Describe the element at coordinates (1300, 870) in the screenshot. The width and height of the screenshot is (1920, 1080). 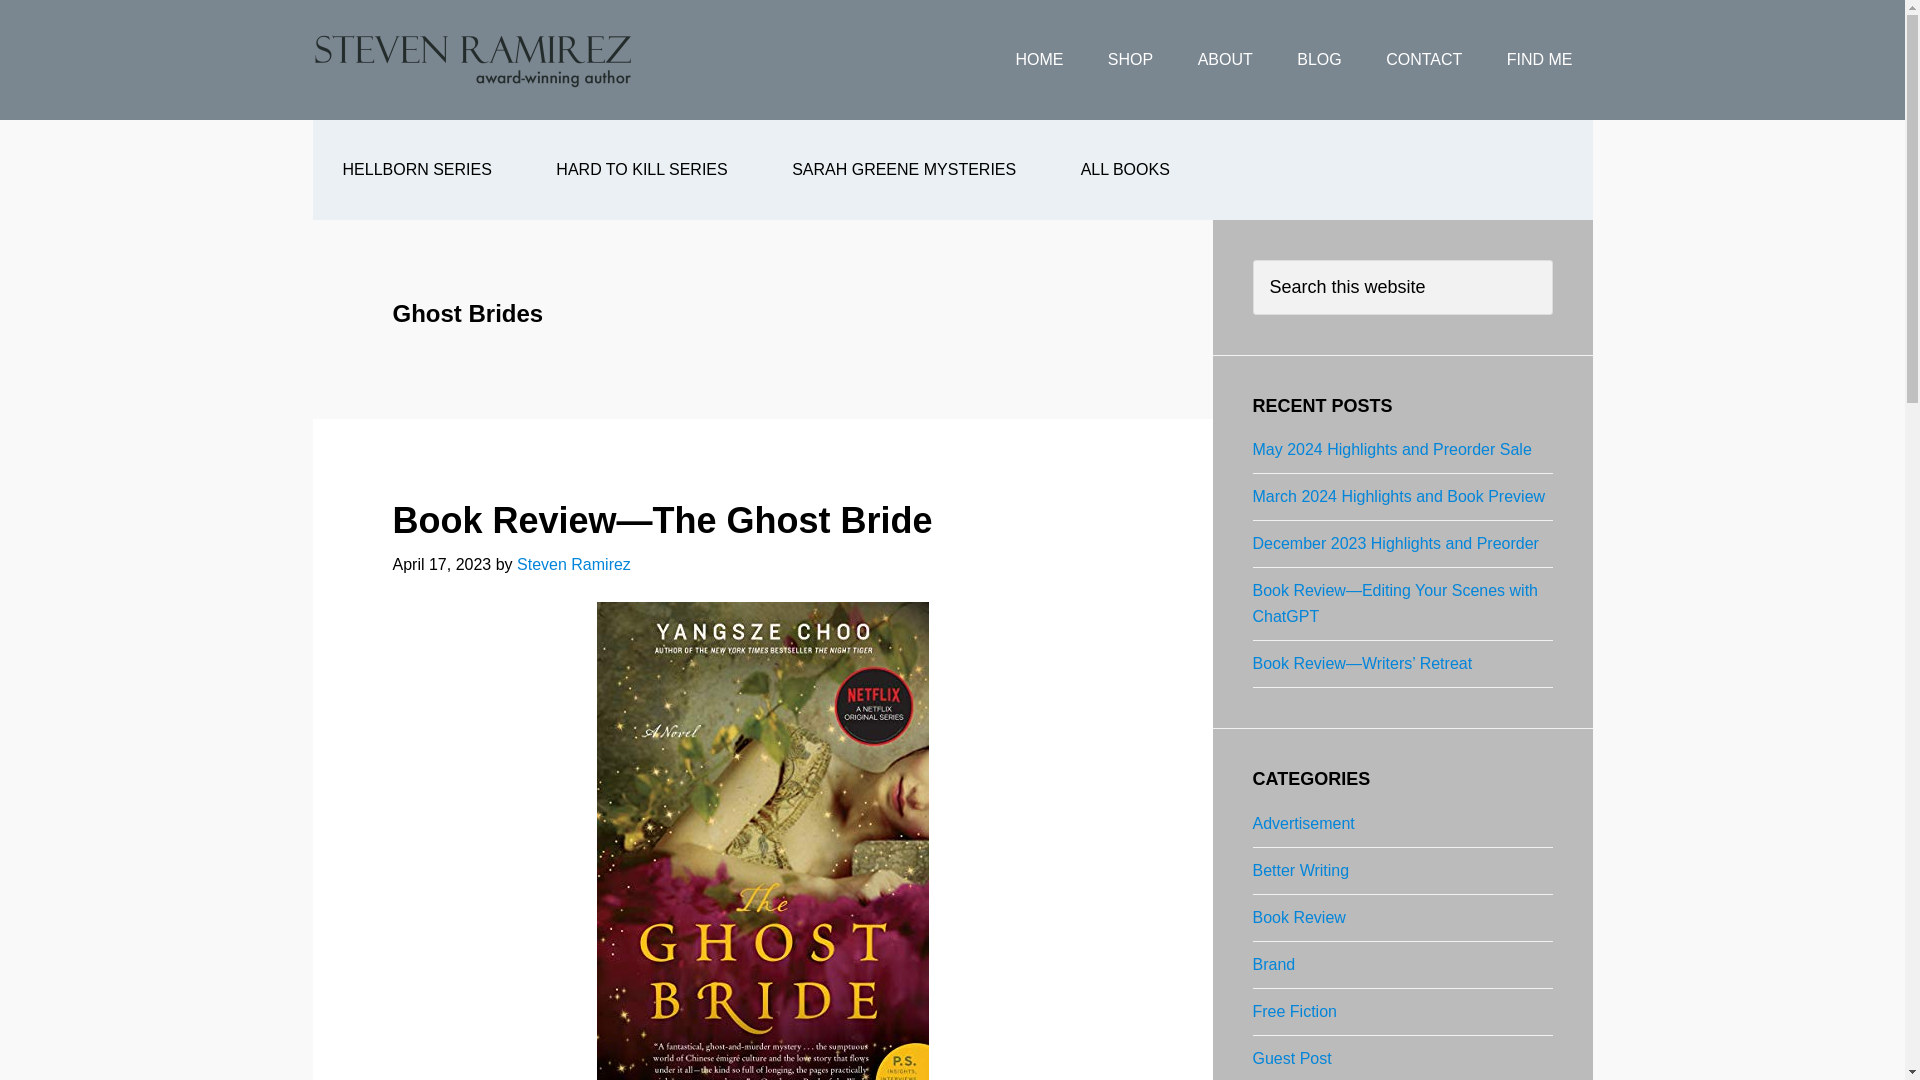
I see `Better Writing` at that location.